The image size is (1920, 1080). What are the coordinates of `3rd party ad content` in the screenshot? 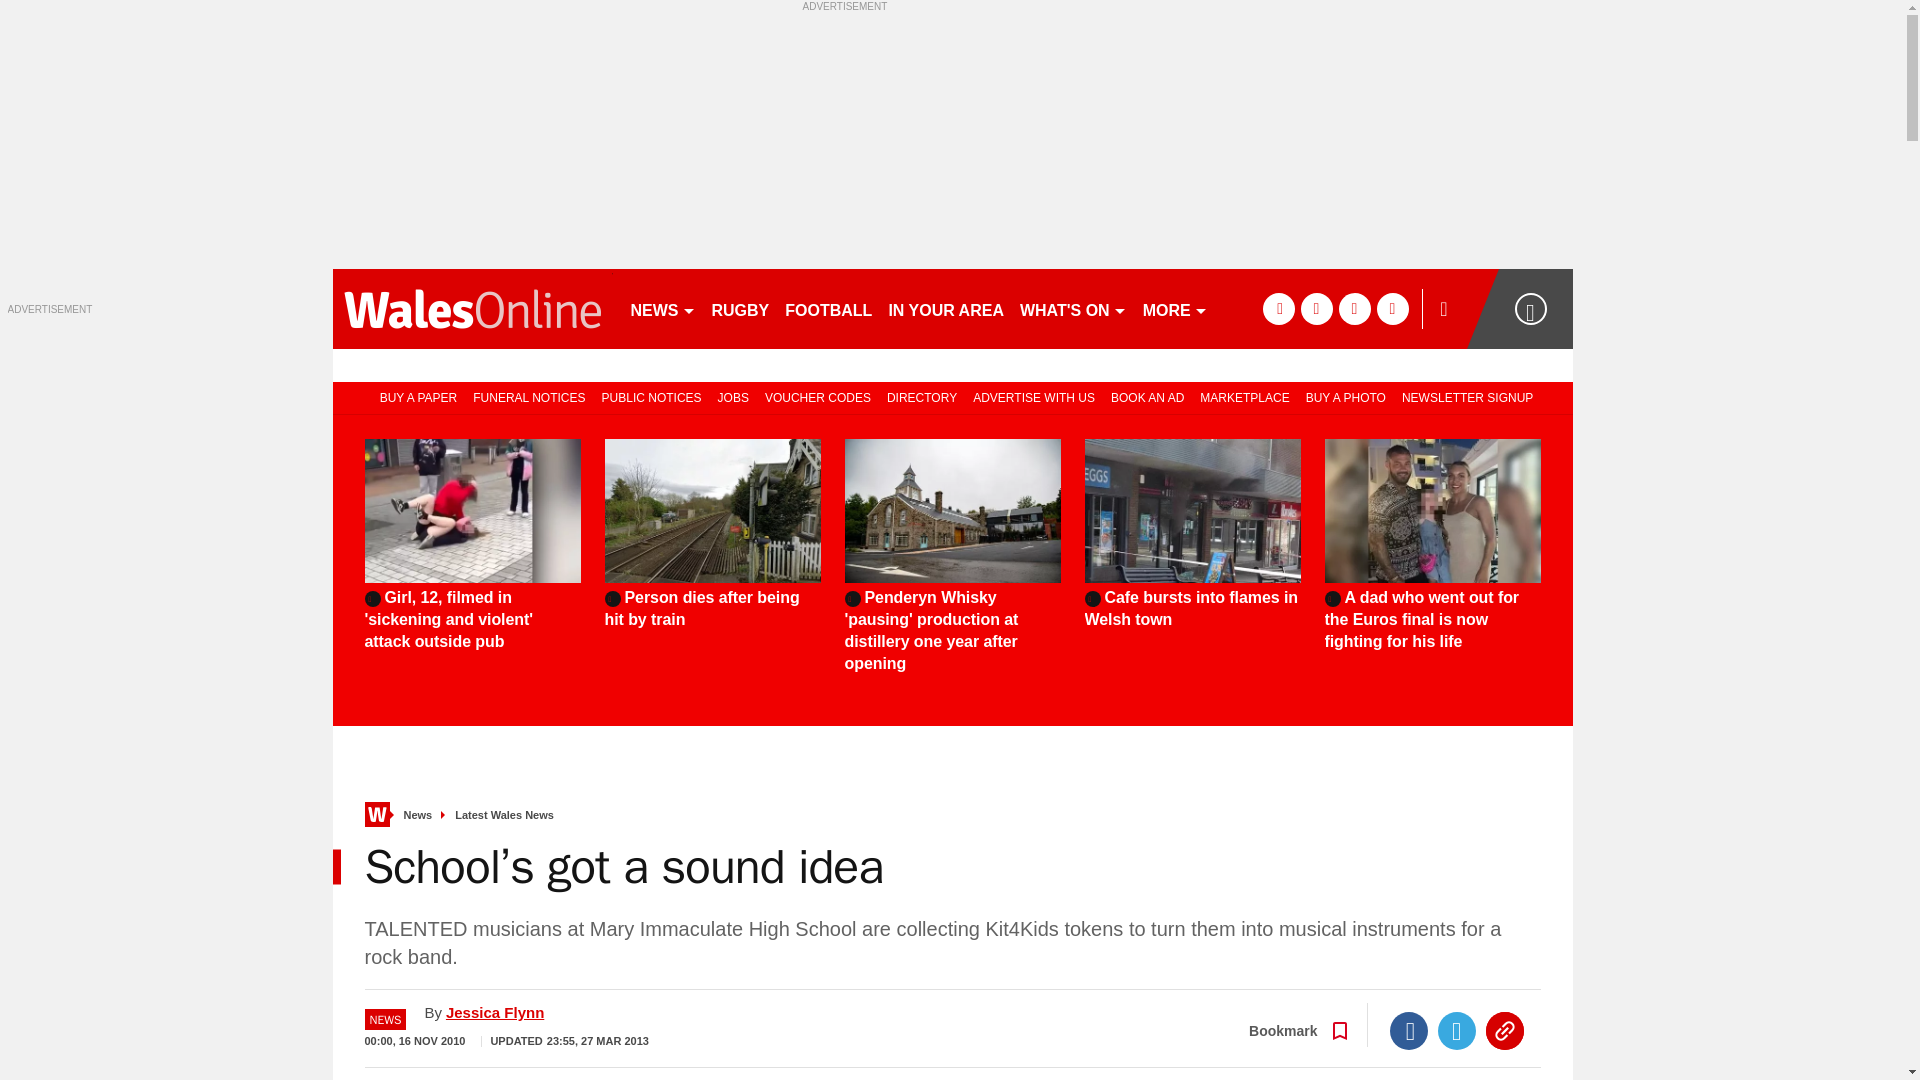 It's located at (157, 440).